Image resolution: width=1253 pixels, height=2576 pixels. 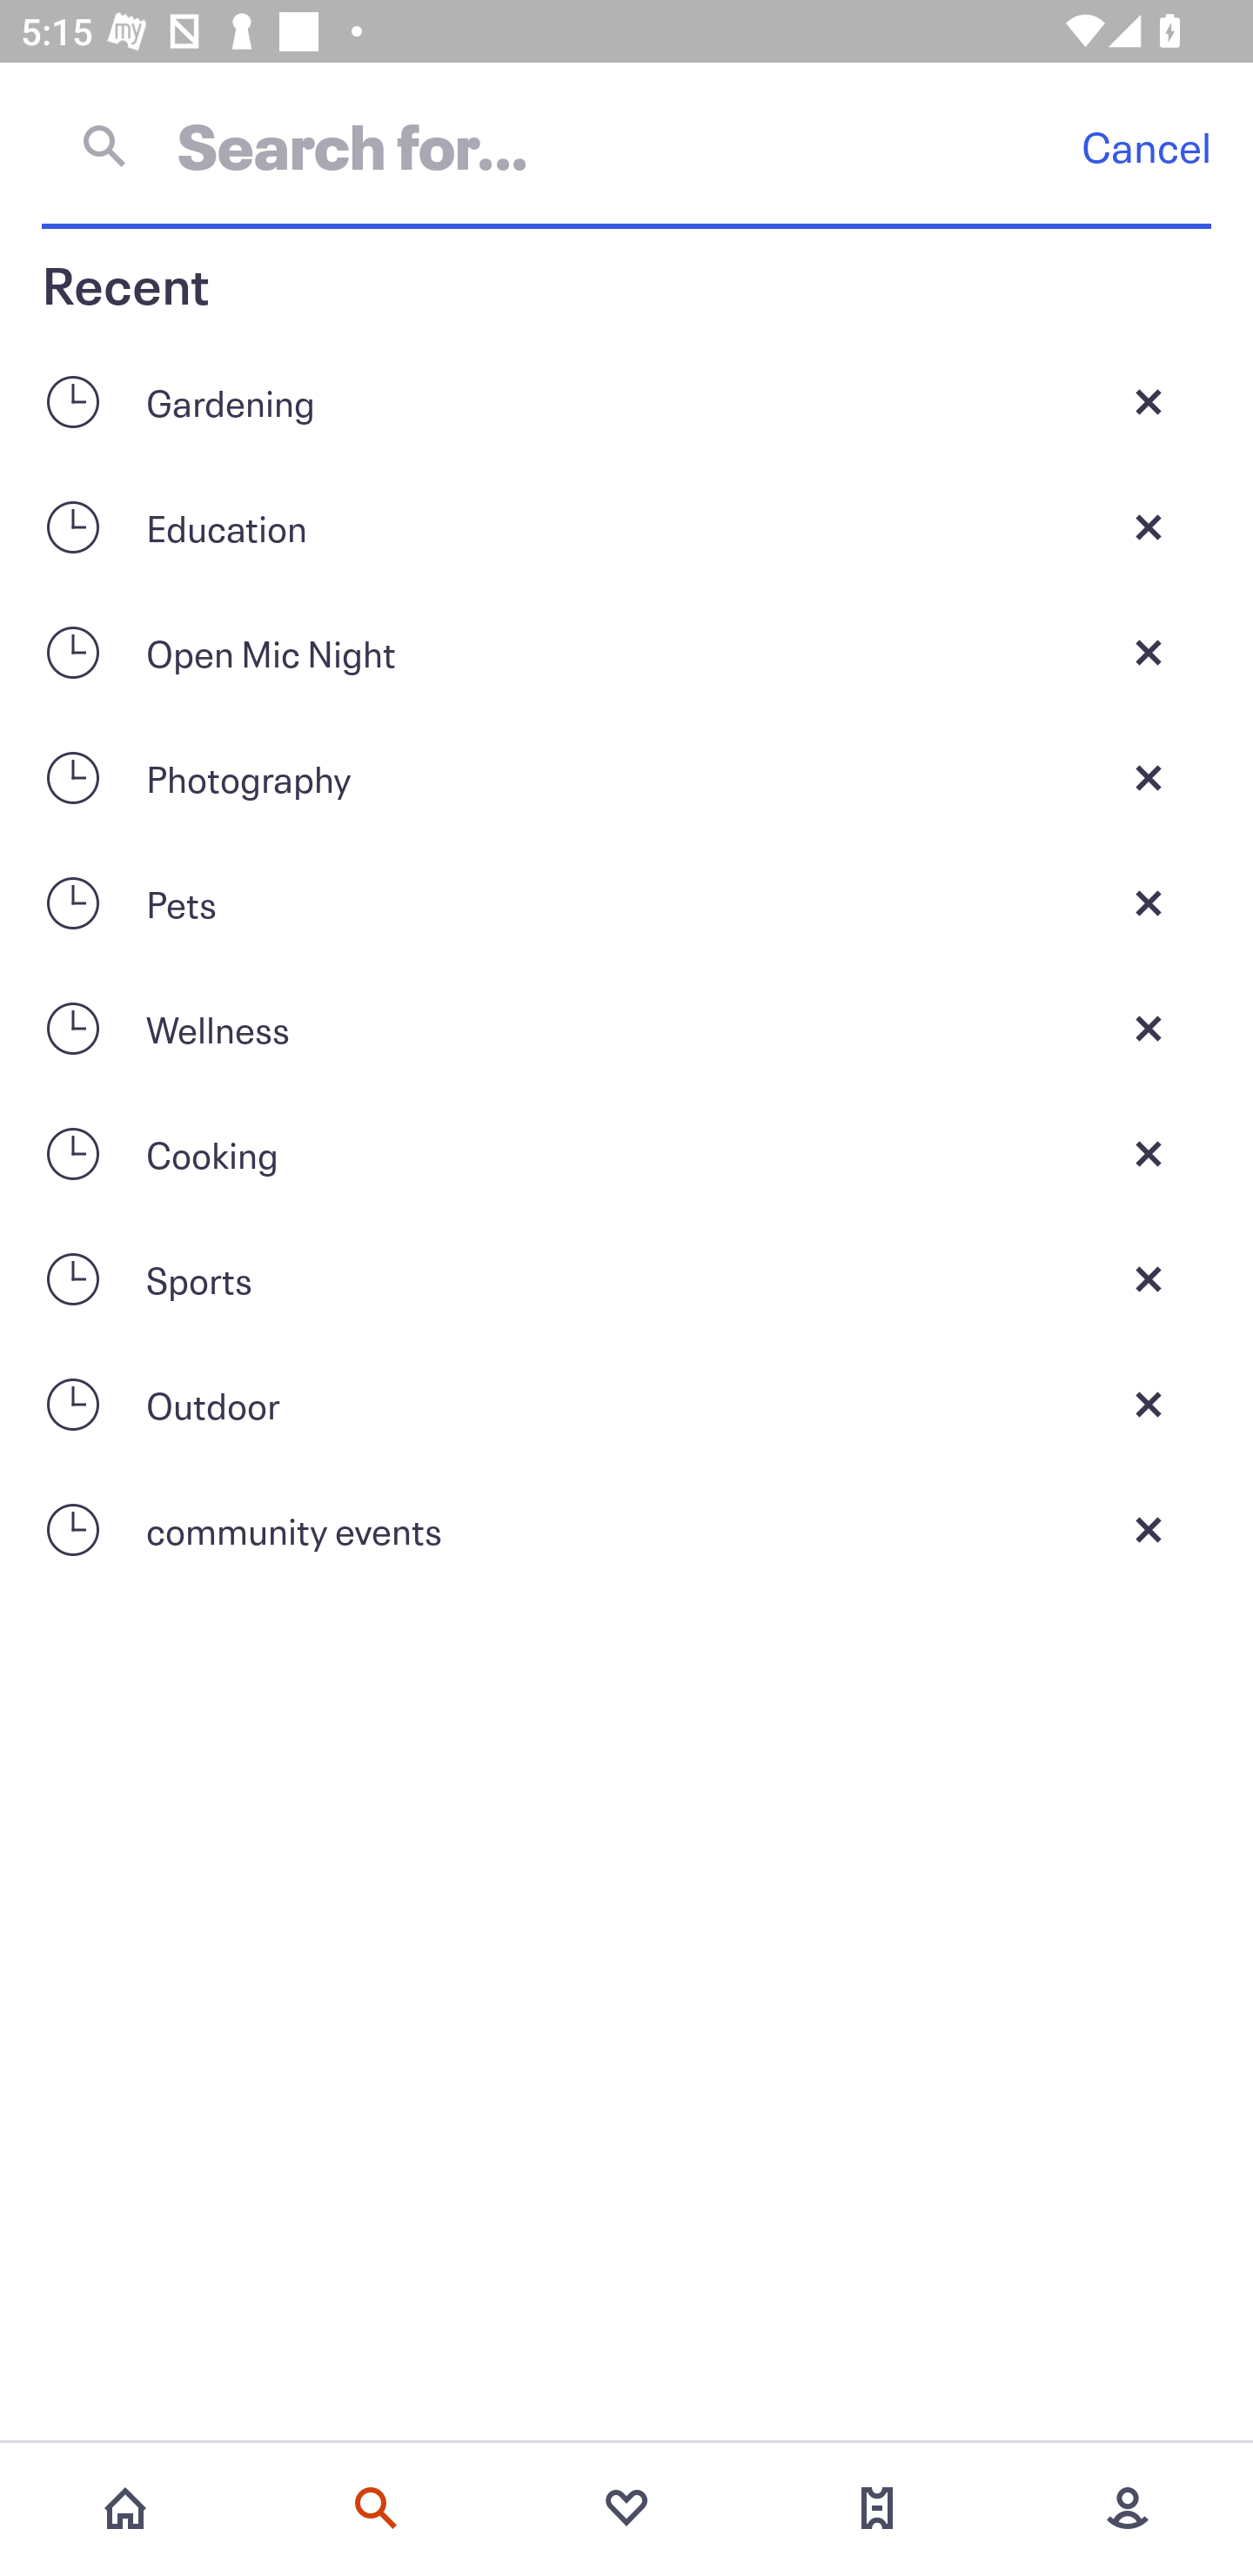 I want to click on Close current screen, so click(x=1149, y=777).